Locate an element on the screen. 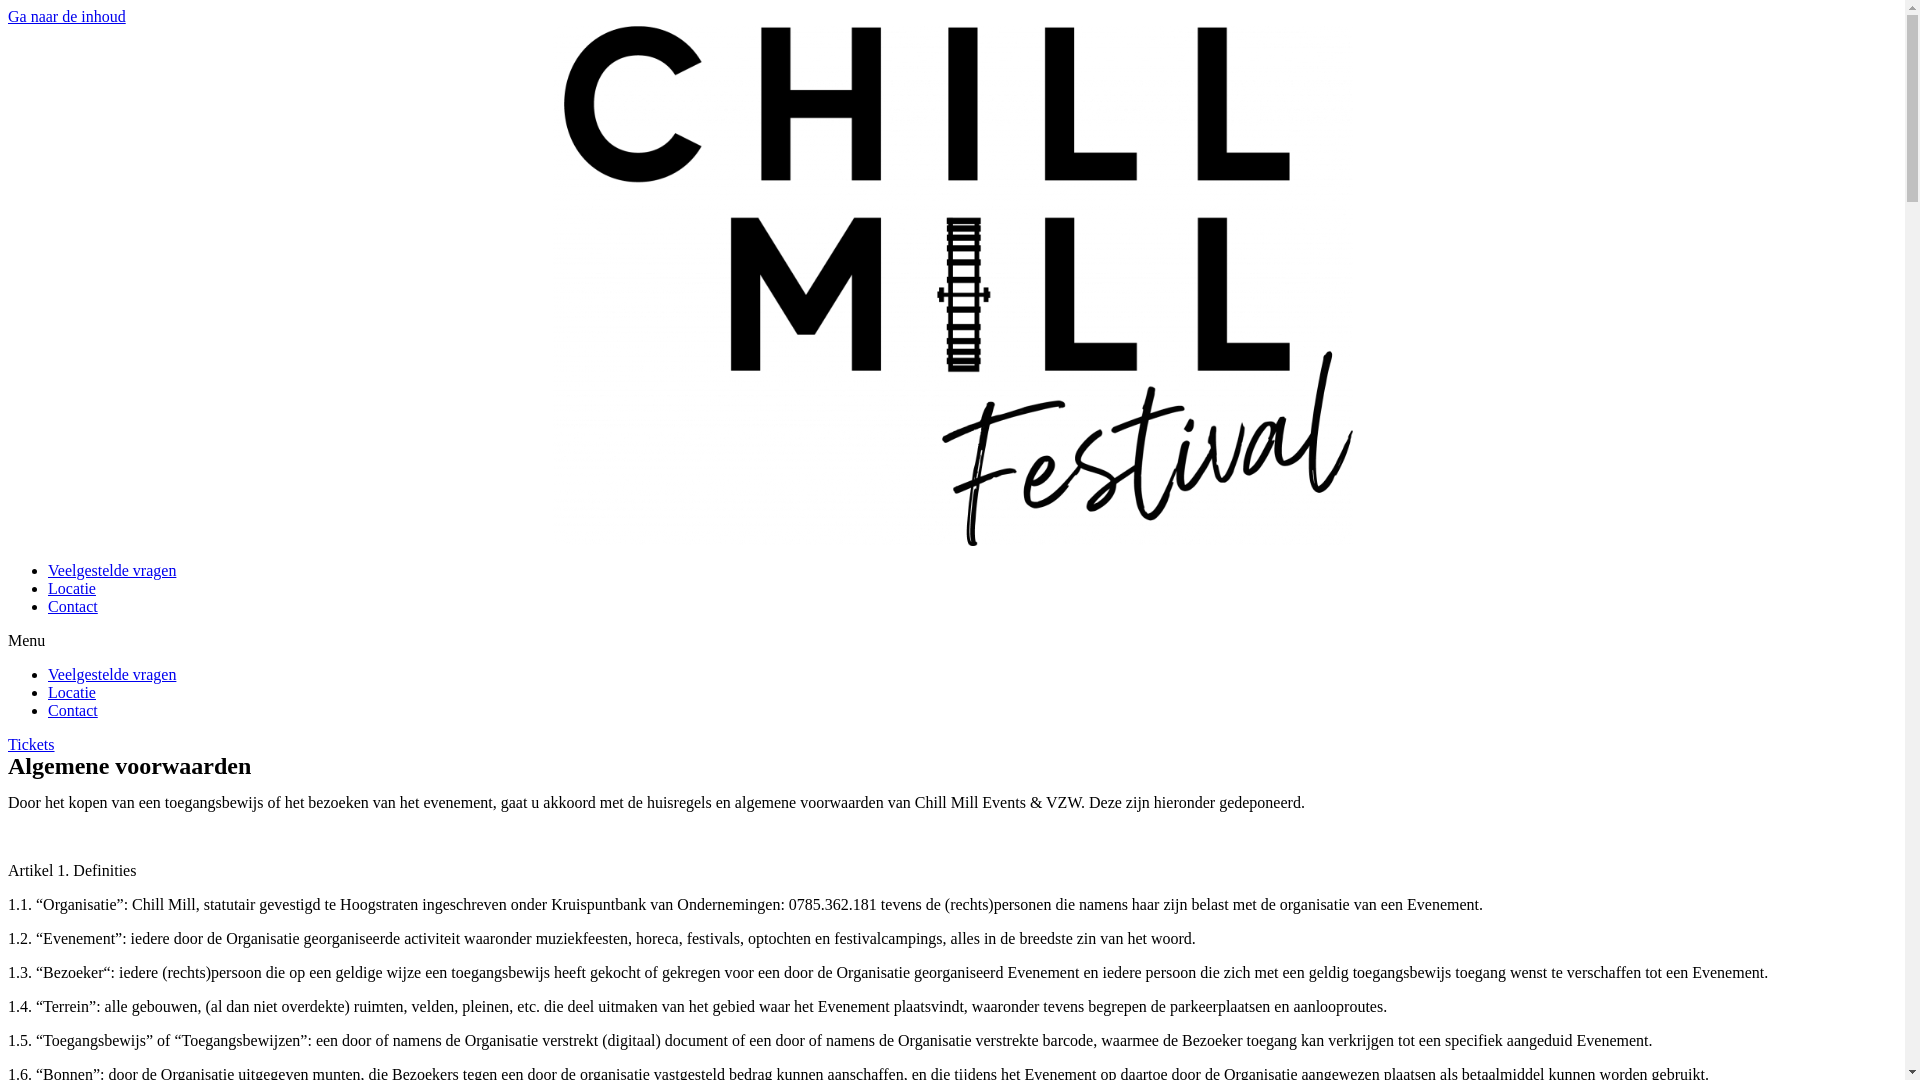  Contact is located at coordinates (73, 710).